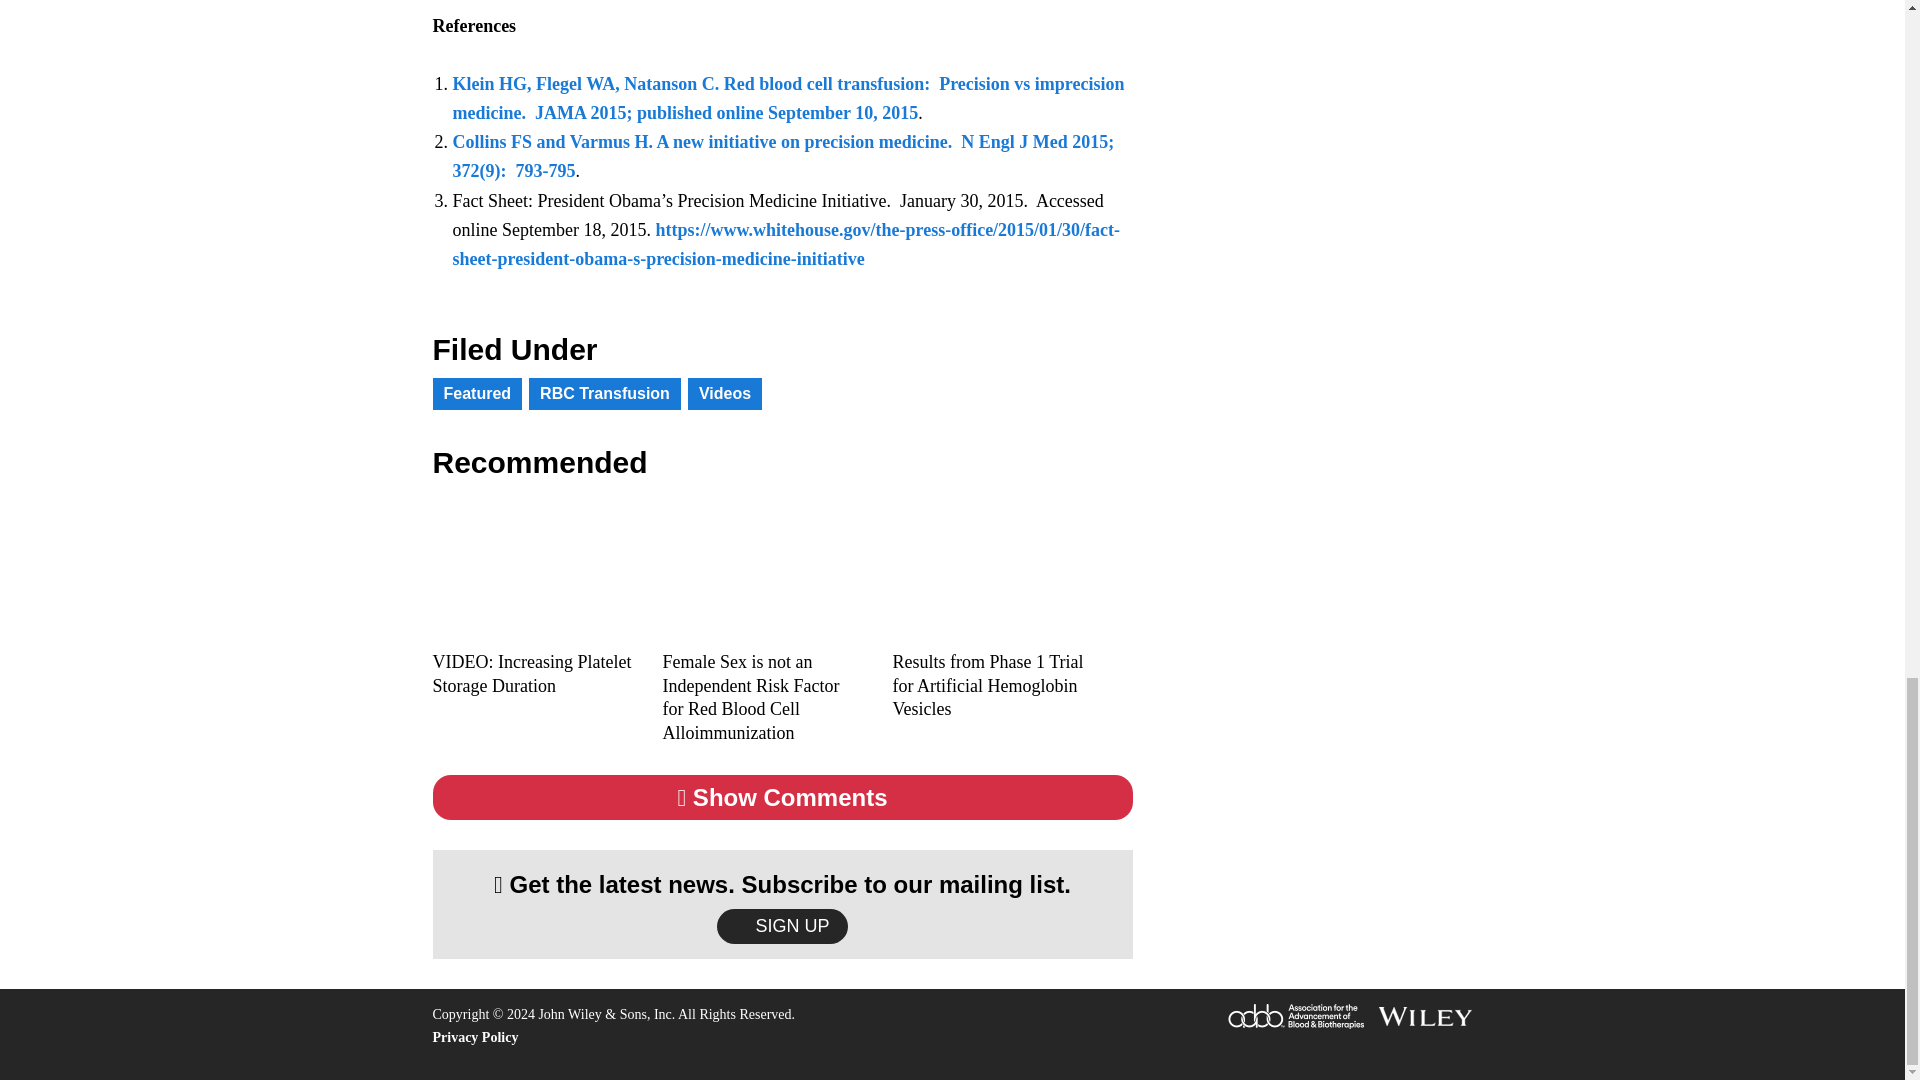  What do you see at coordinates (477, 394) in the screenshot?
I see `Featured` at bounding box center [477, 394].